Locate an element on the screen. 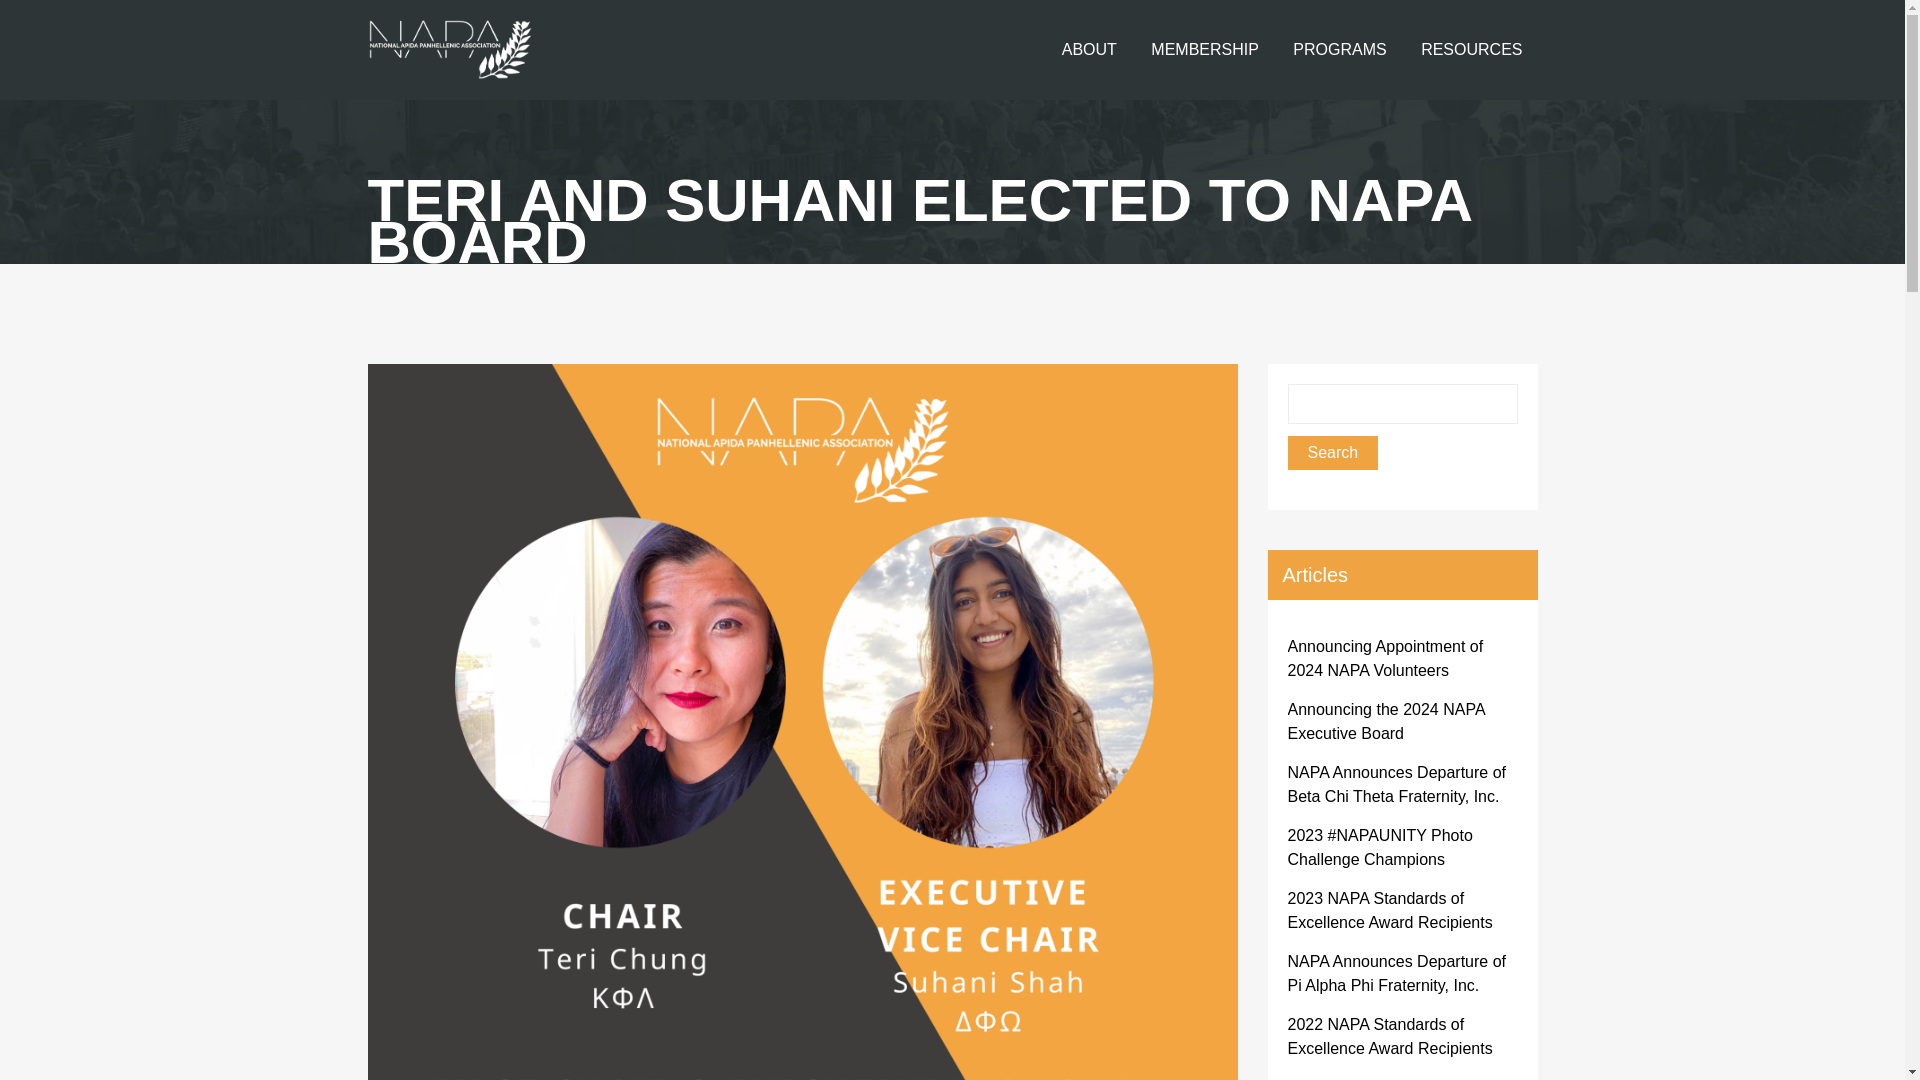  Announcing the 2024 NAPA Executive Board is located at coordinates (1386, 720).